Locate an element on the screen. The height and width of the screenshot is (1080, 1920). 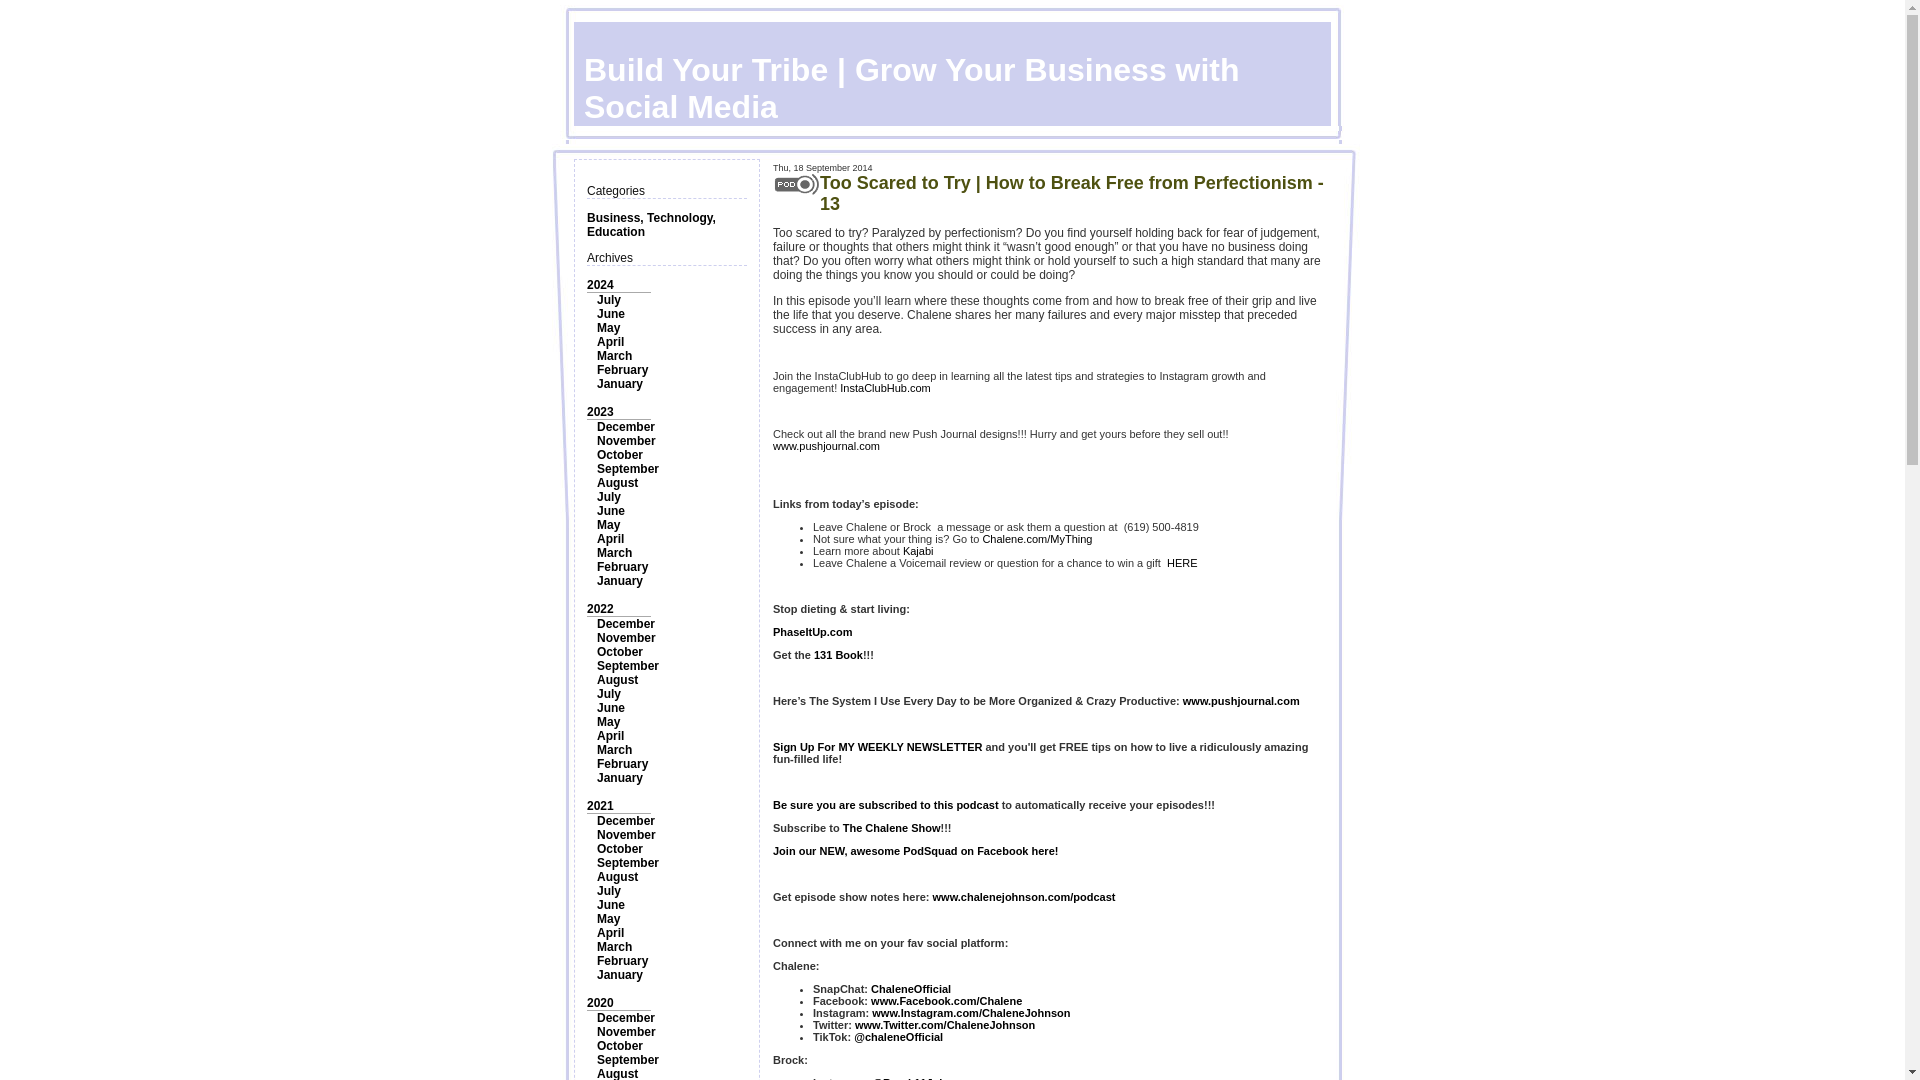
November is located at coordinates (626, 441).